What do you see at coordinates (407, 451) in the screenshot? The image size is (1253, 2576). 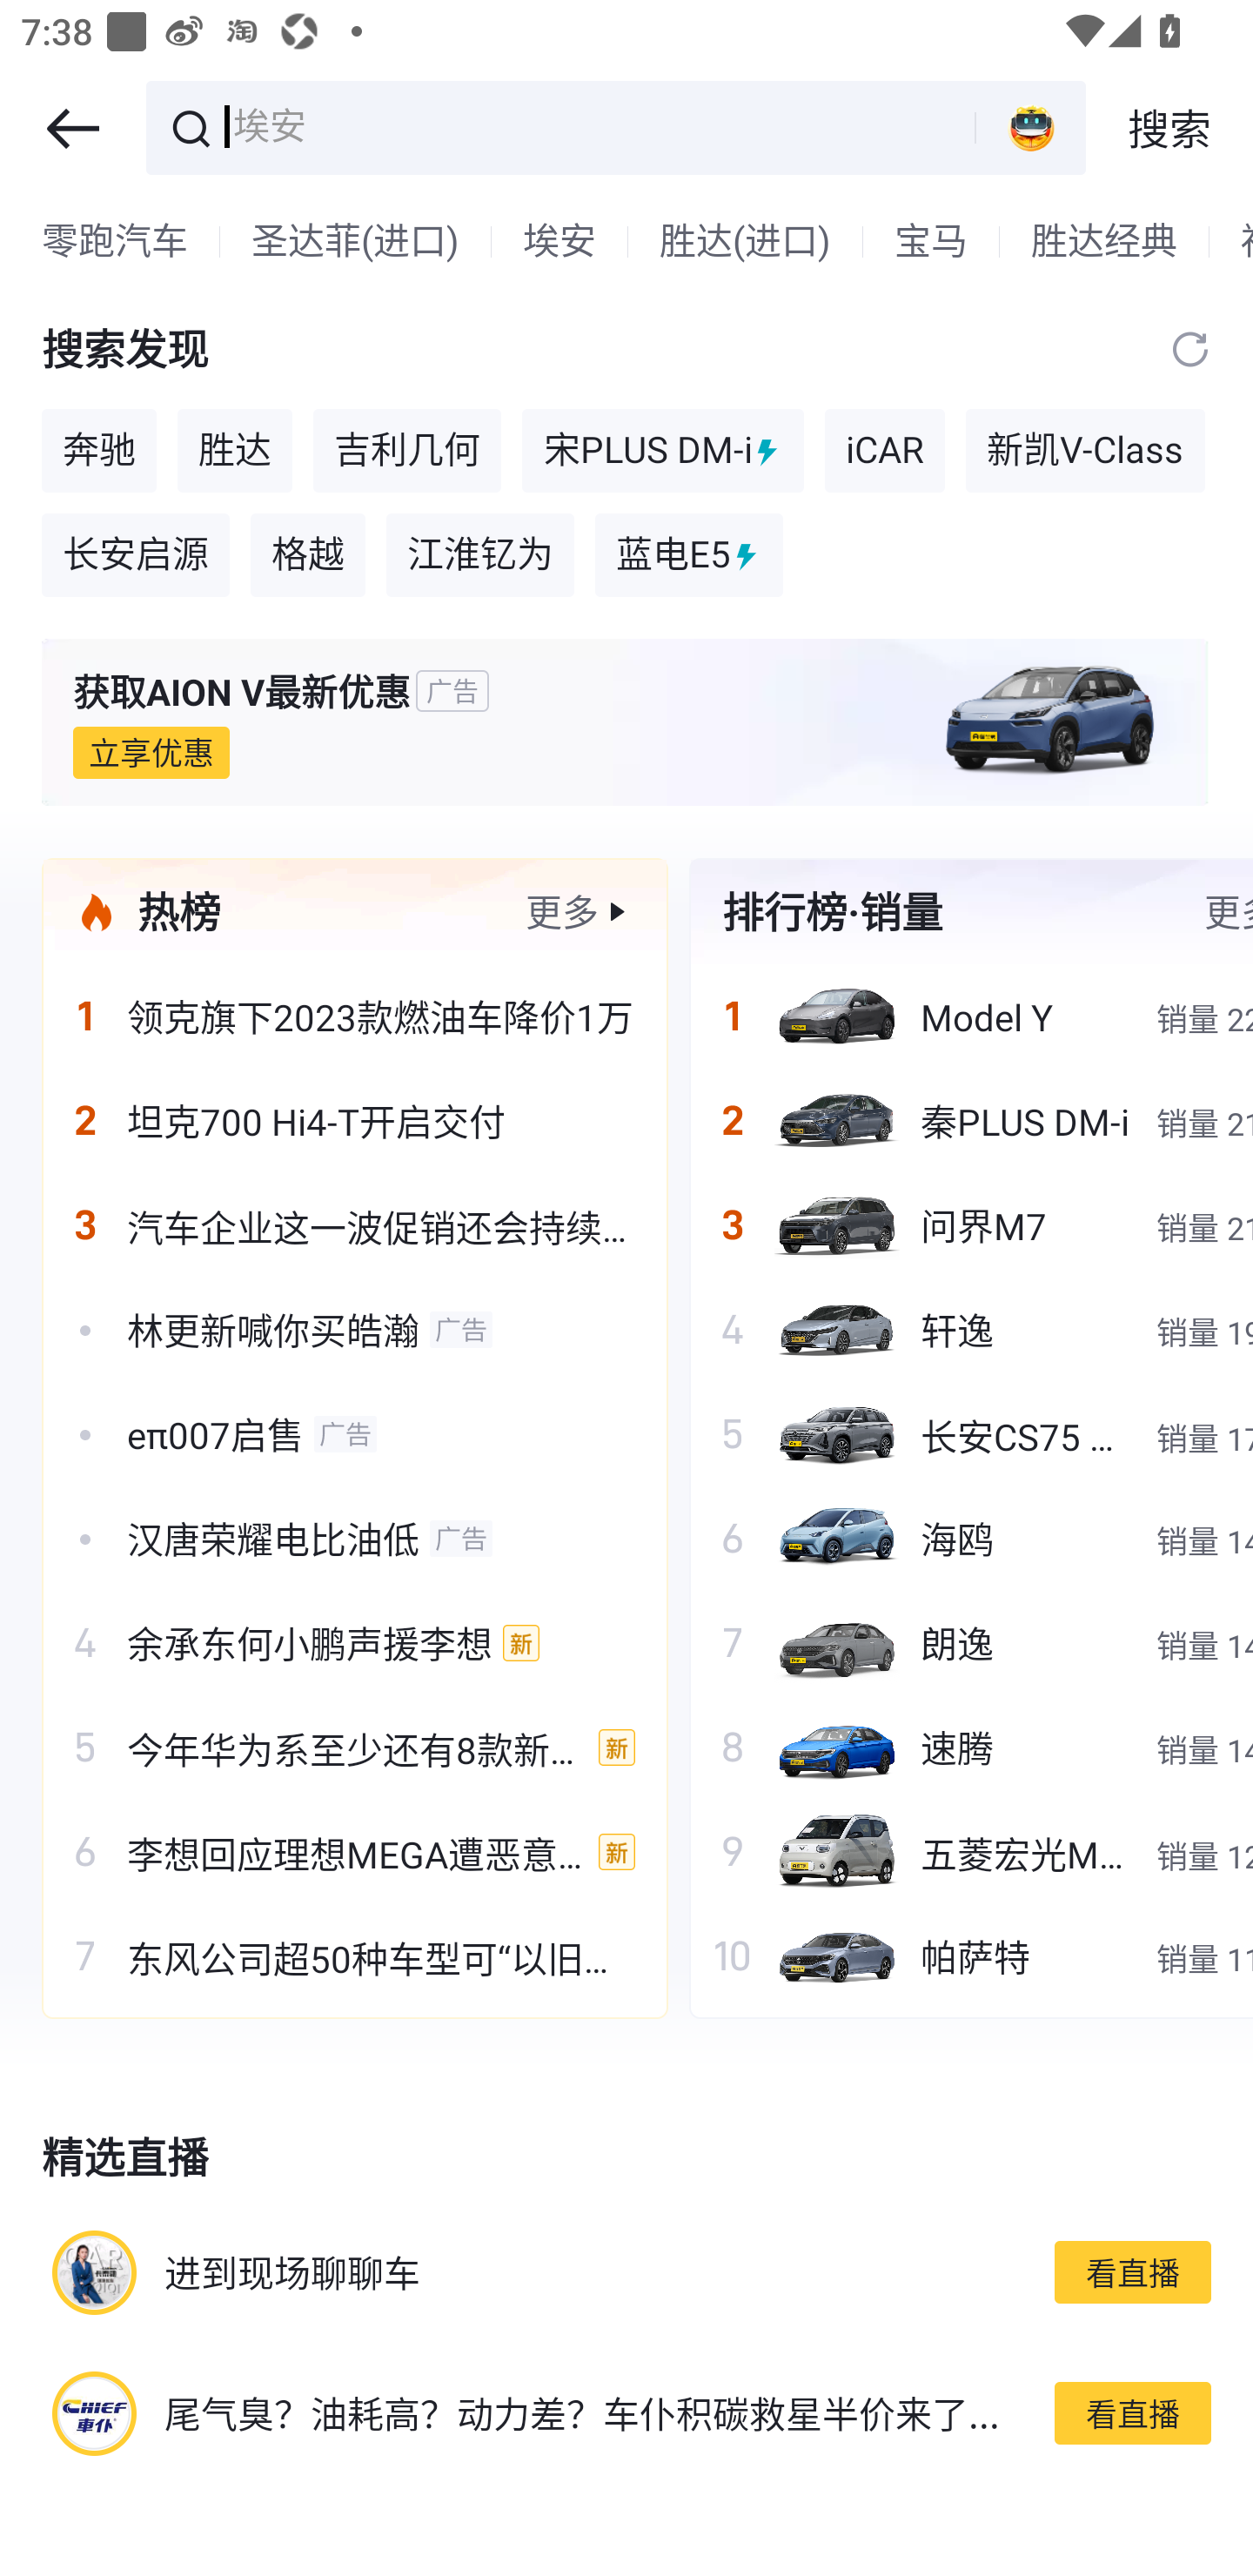 I see `吉利几何` at bounding box center [407, 451].